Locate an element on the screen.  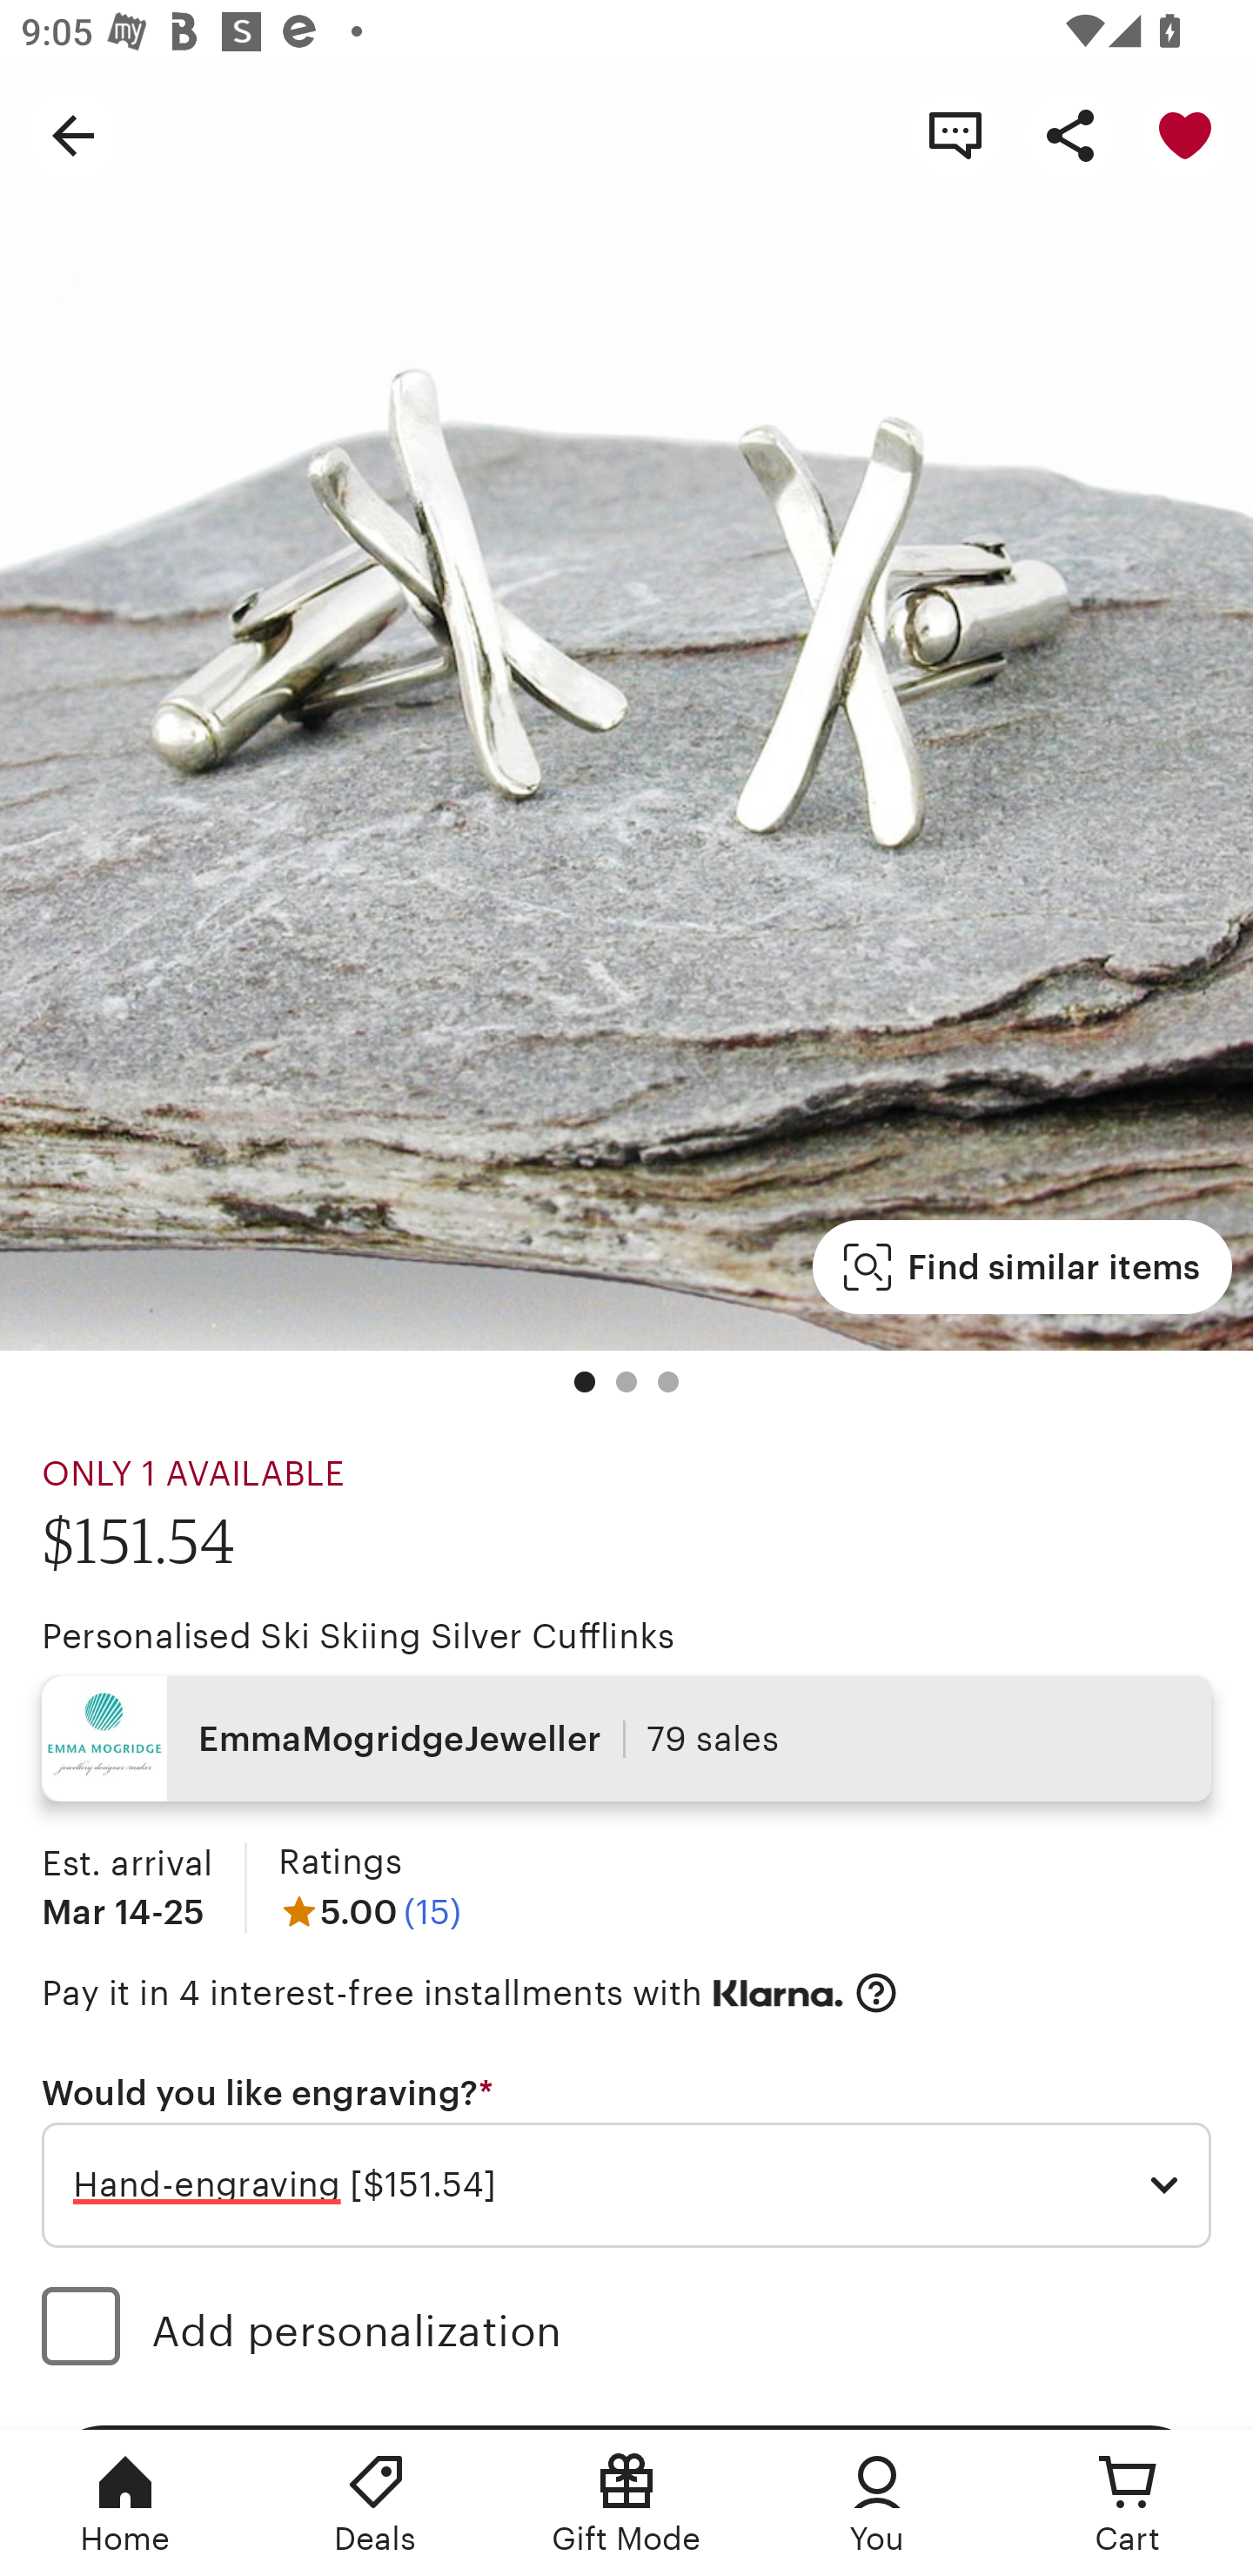
Personalised Ski Skiing Silver Cufflinks is located at coordinates (358, 1636).